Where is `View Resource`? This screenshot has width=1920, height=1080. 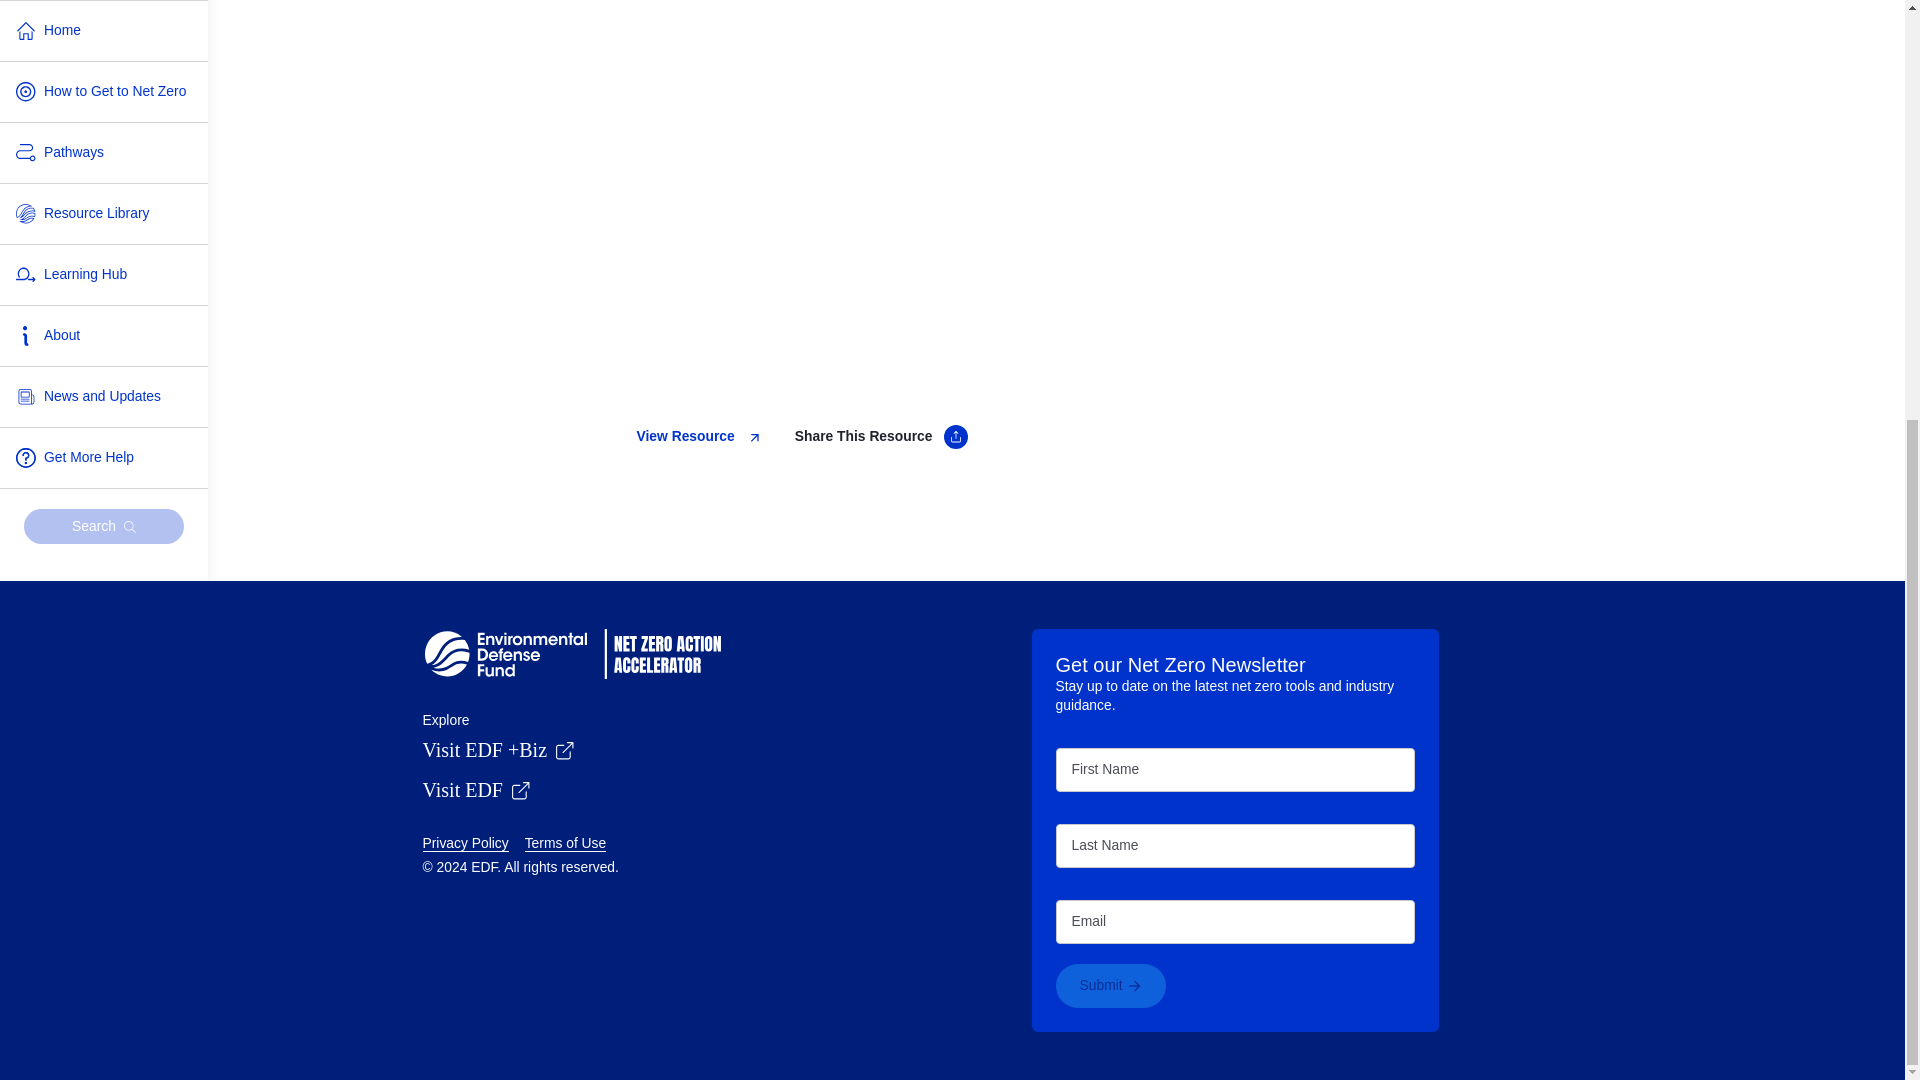 View Resource is located at coordinates (698, 436).